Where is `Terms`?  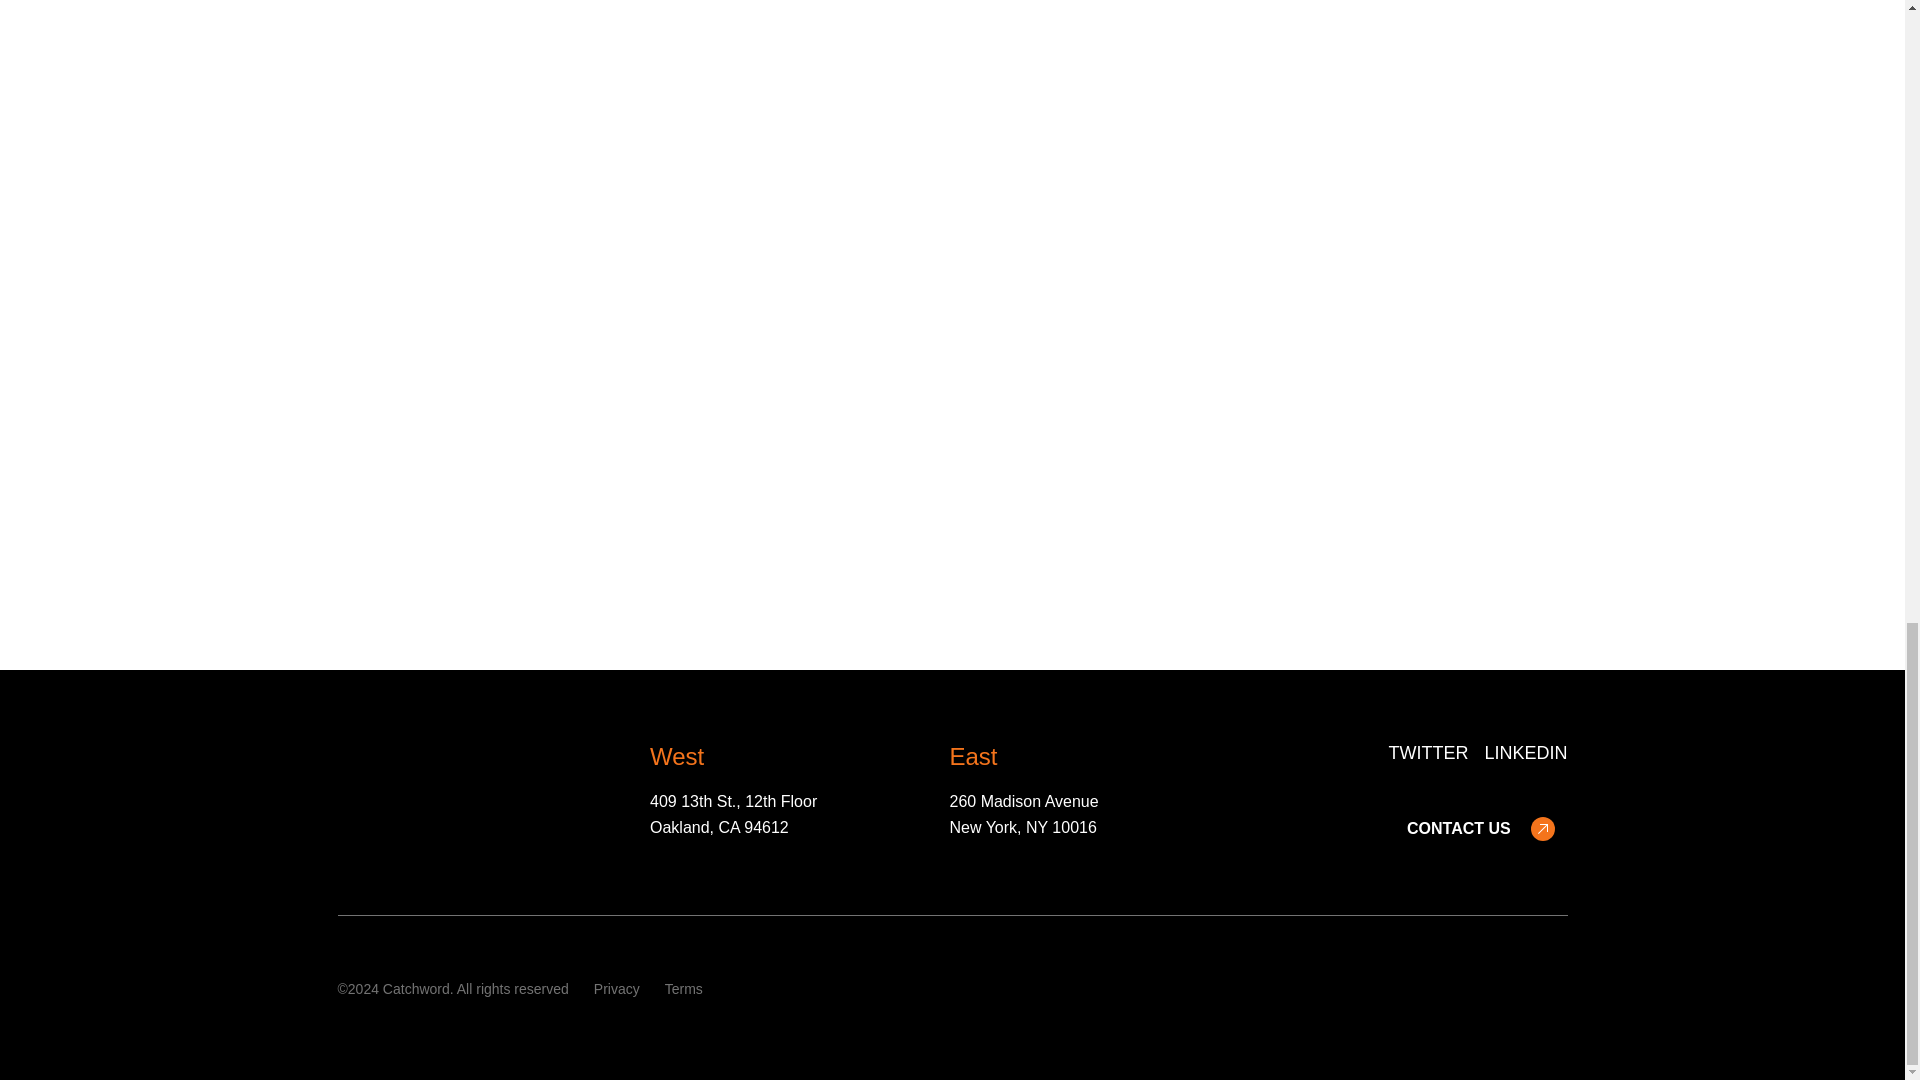 Terms is located at coordinates (683, 990).